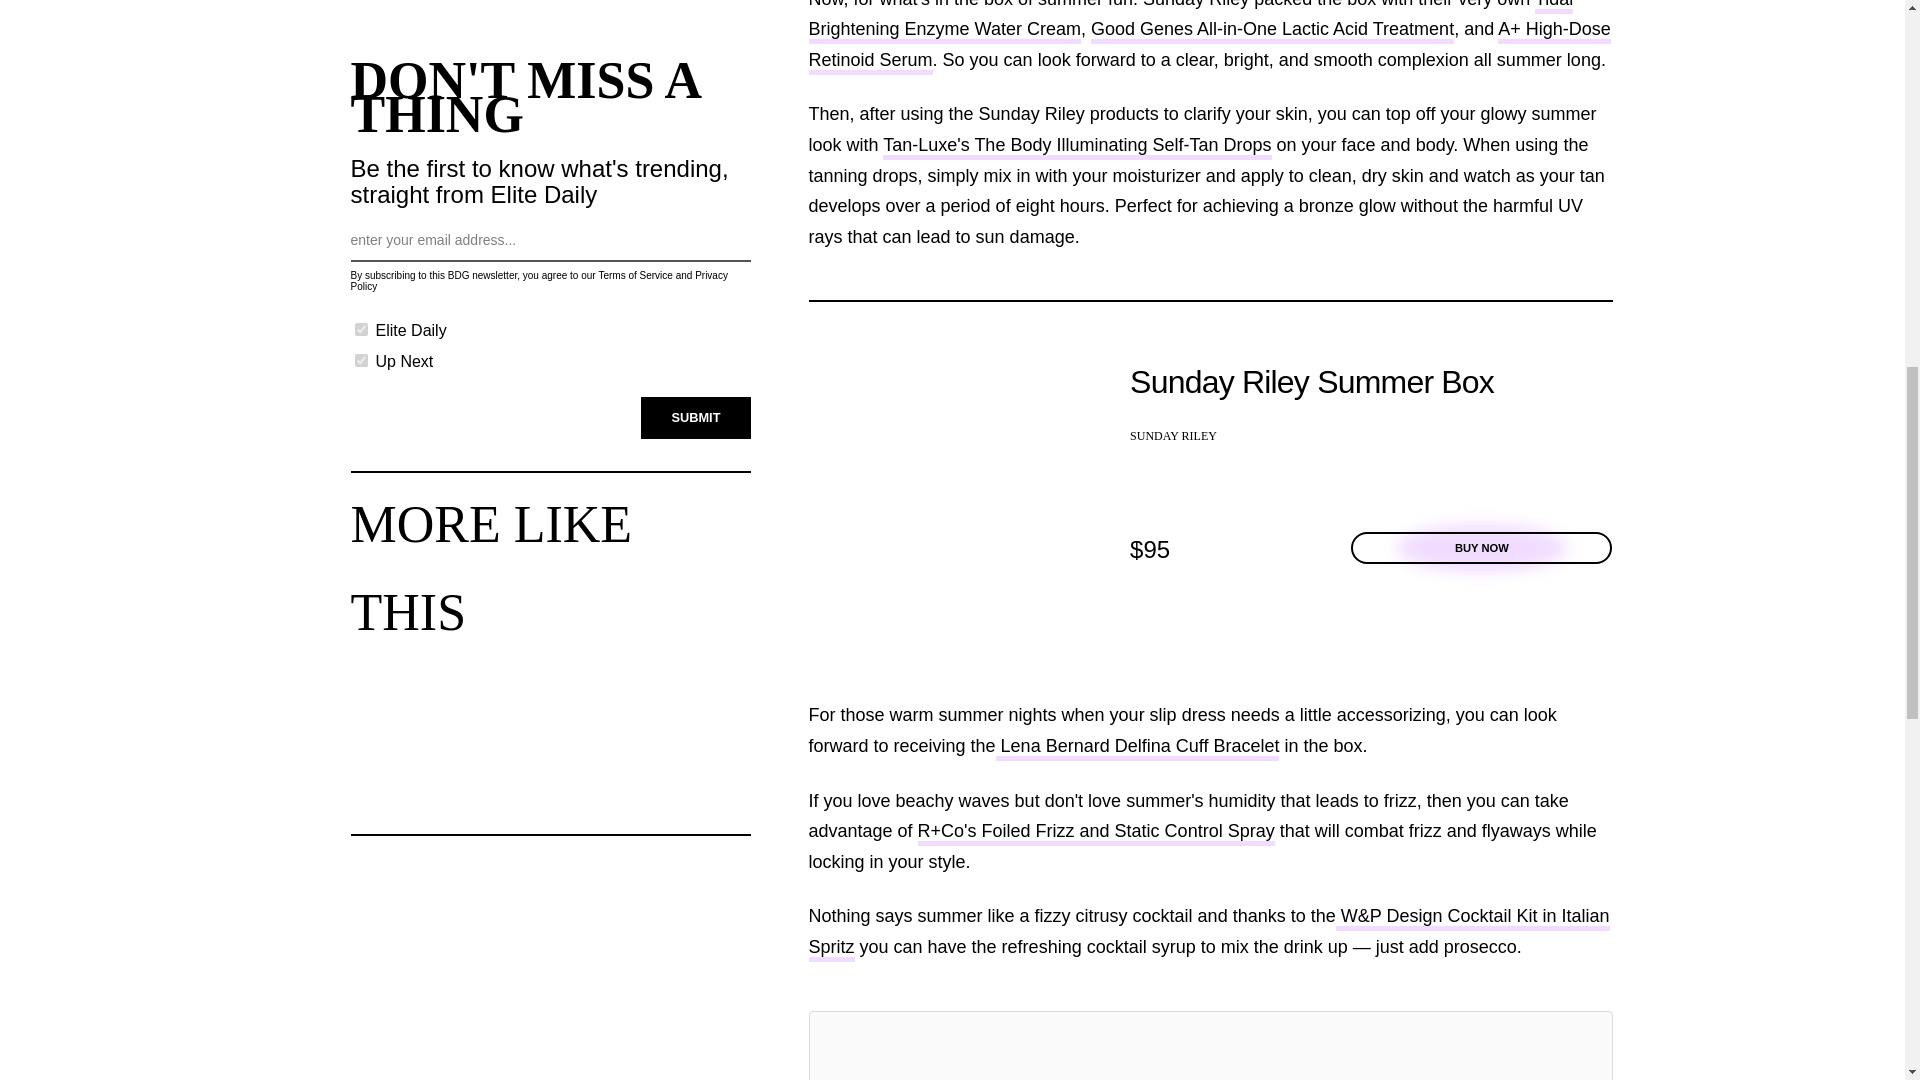  What do you see at coordinates (1077, 147) in the screenshot?
I see `Tan-Luxe's The Body Illuminating Self-Tan Drops` at bounding box center [1077, 147].